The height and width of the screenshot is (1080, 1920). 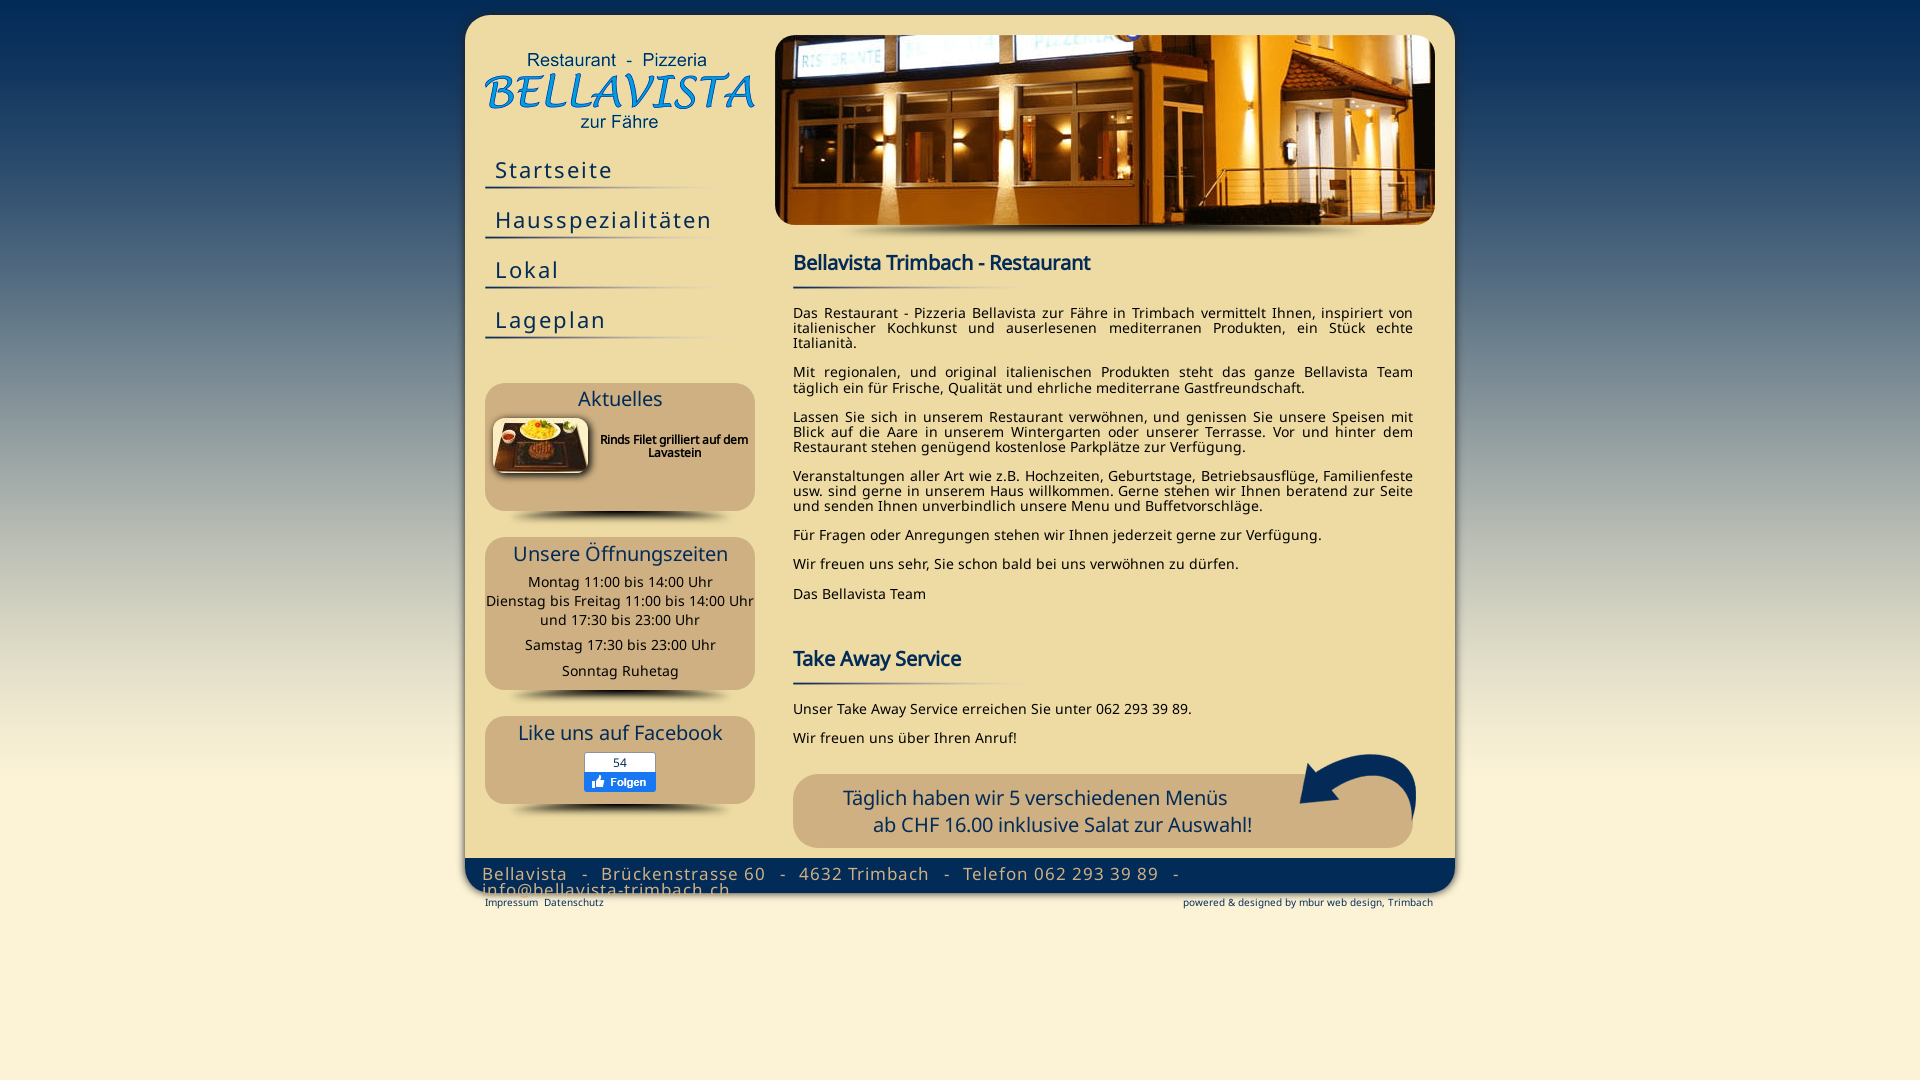 I want to click on Impressum, so click(x=512, y=902).